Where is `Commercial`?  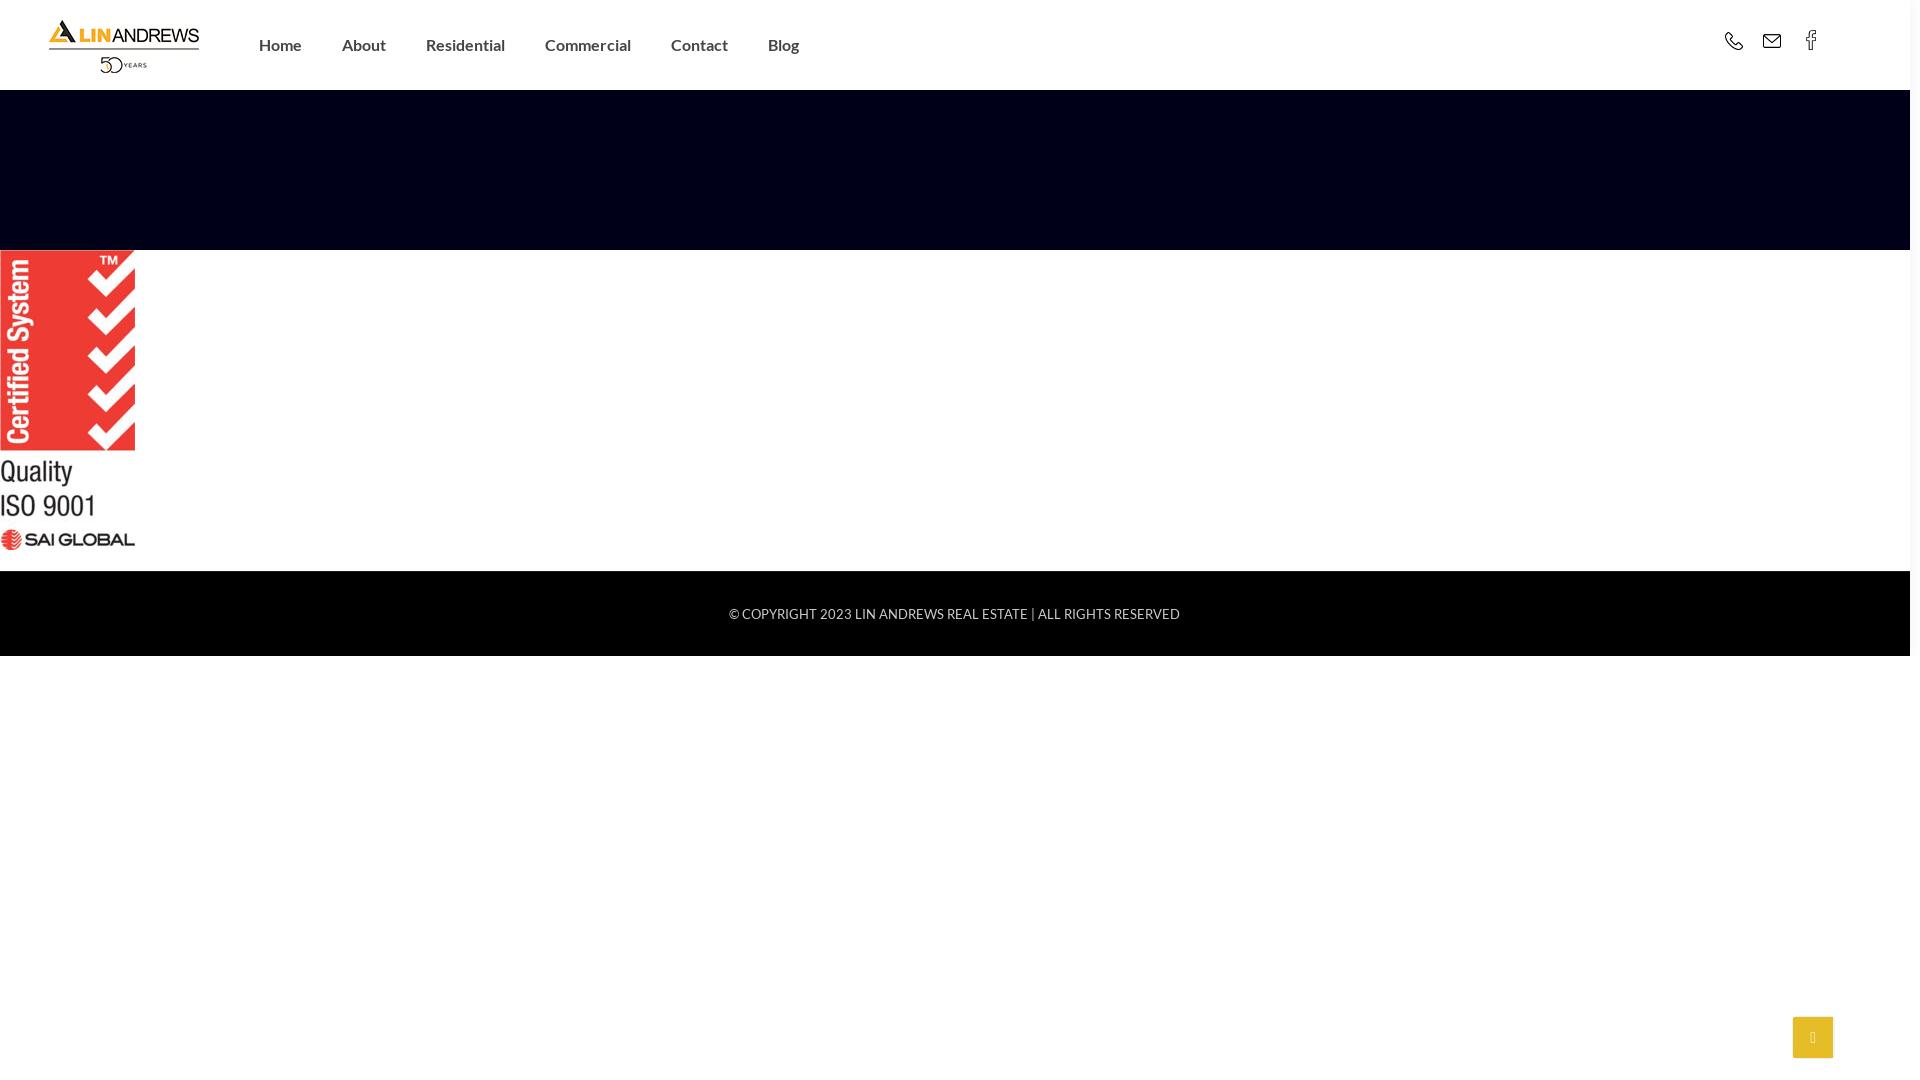 Commercial is located at coordinates (588, 45).